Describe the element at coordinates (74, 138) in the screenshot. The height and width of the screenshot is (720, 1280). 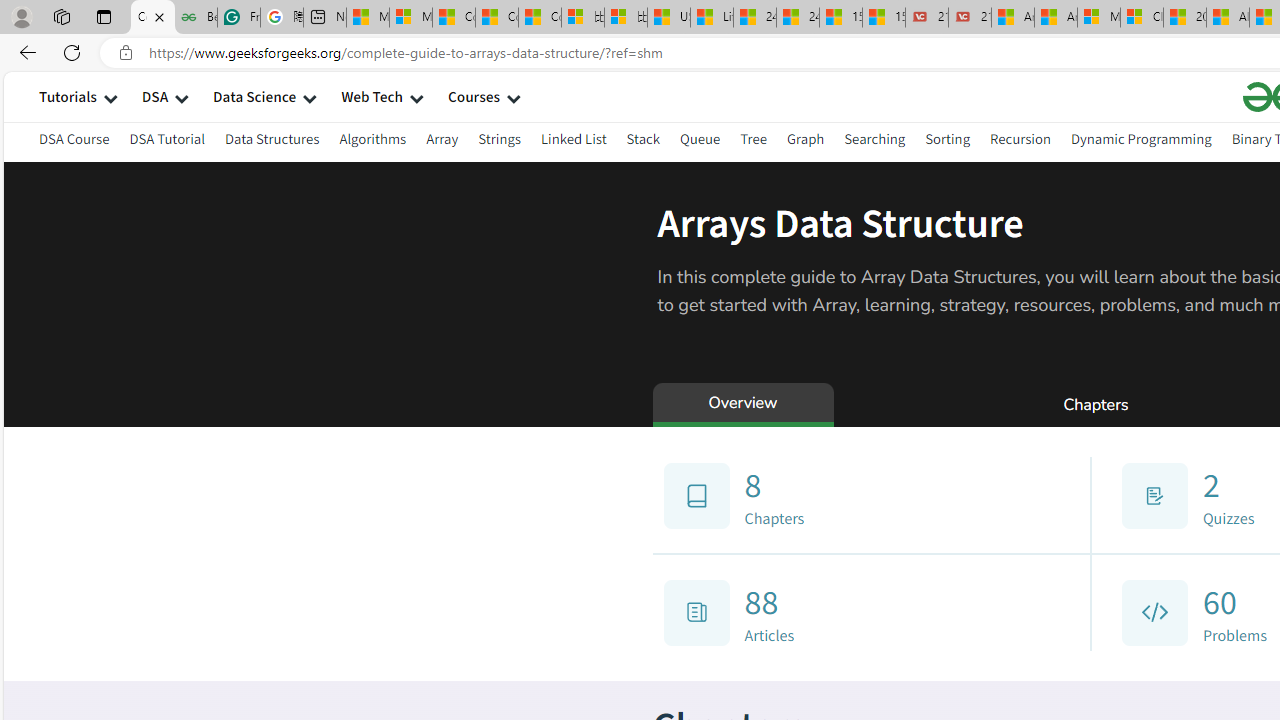
I see `DSA Course` at that location.